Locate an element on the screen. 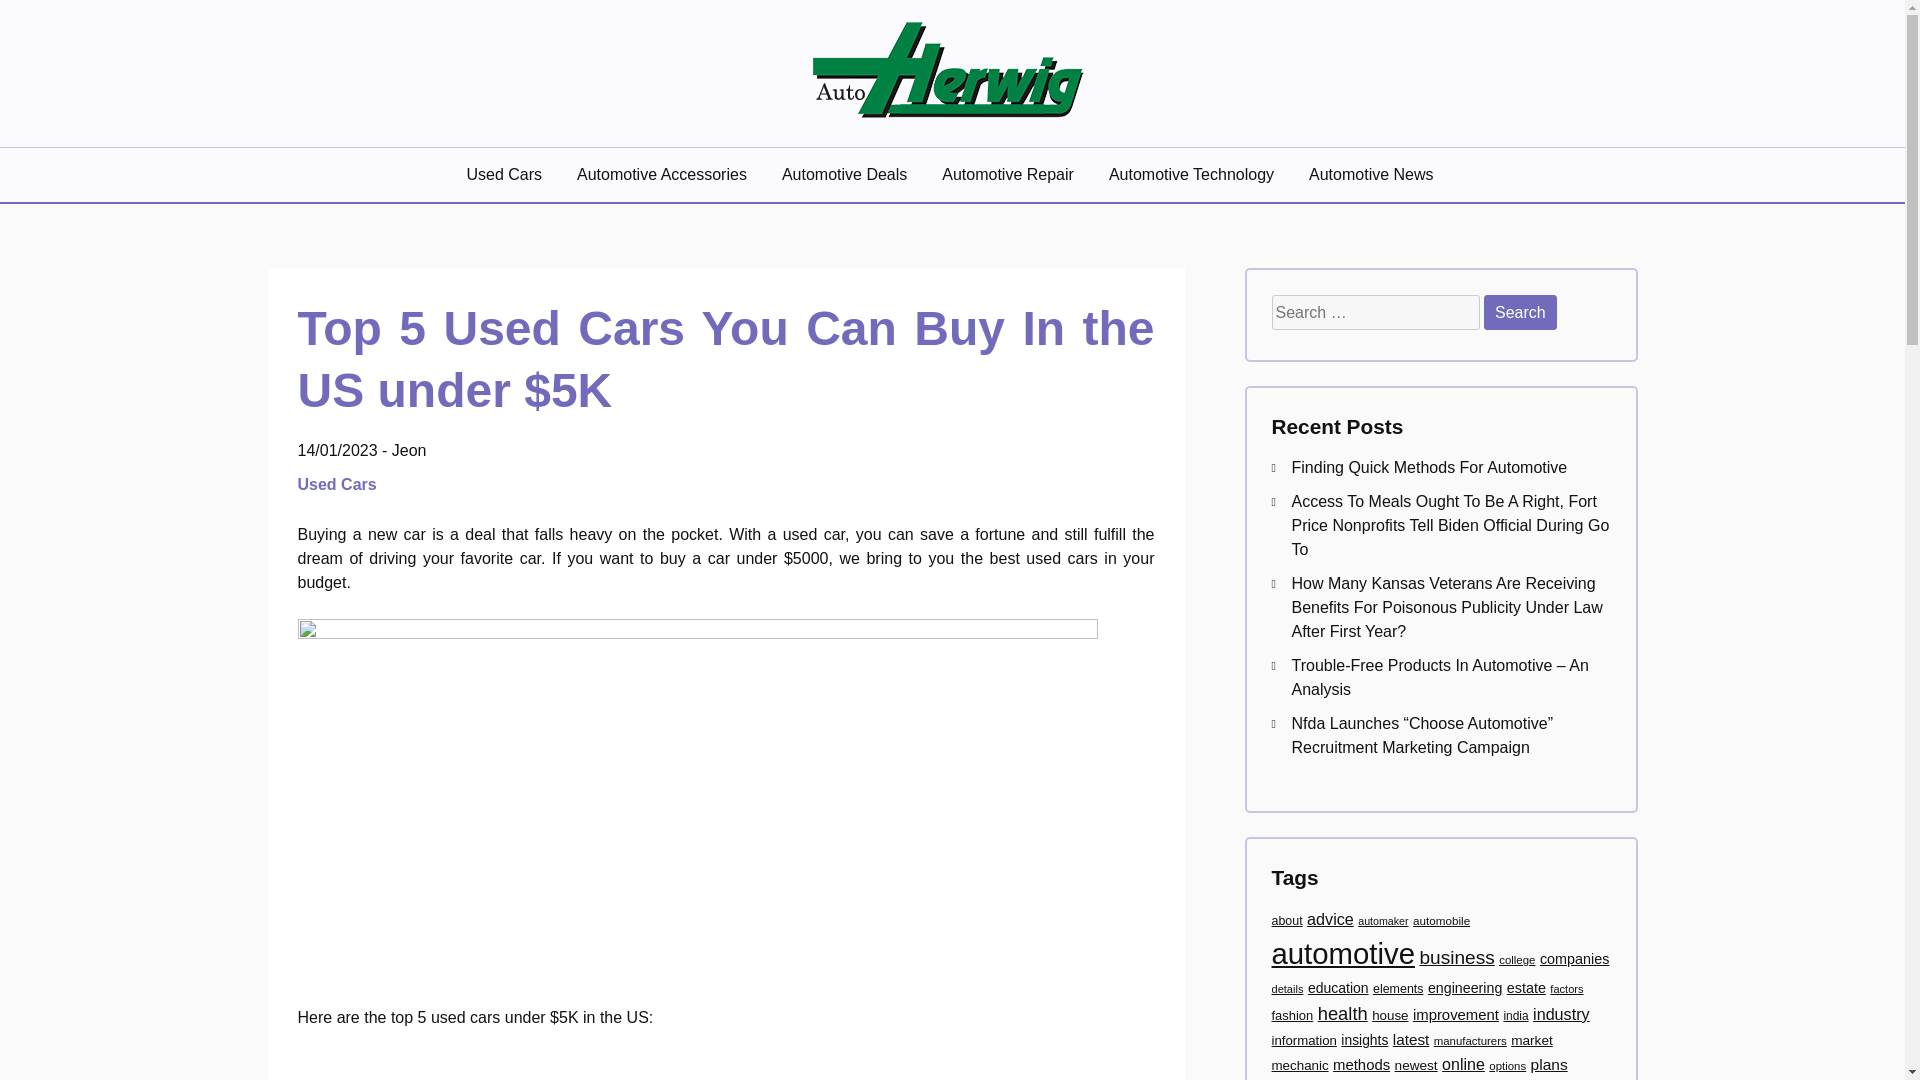 This screenshot has width=1920, height=1080. automotive is located at coordinates (1343, 953).